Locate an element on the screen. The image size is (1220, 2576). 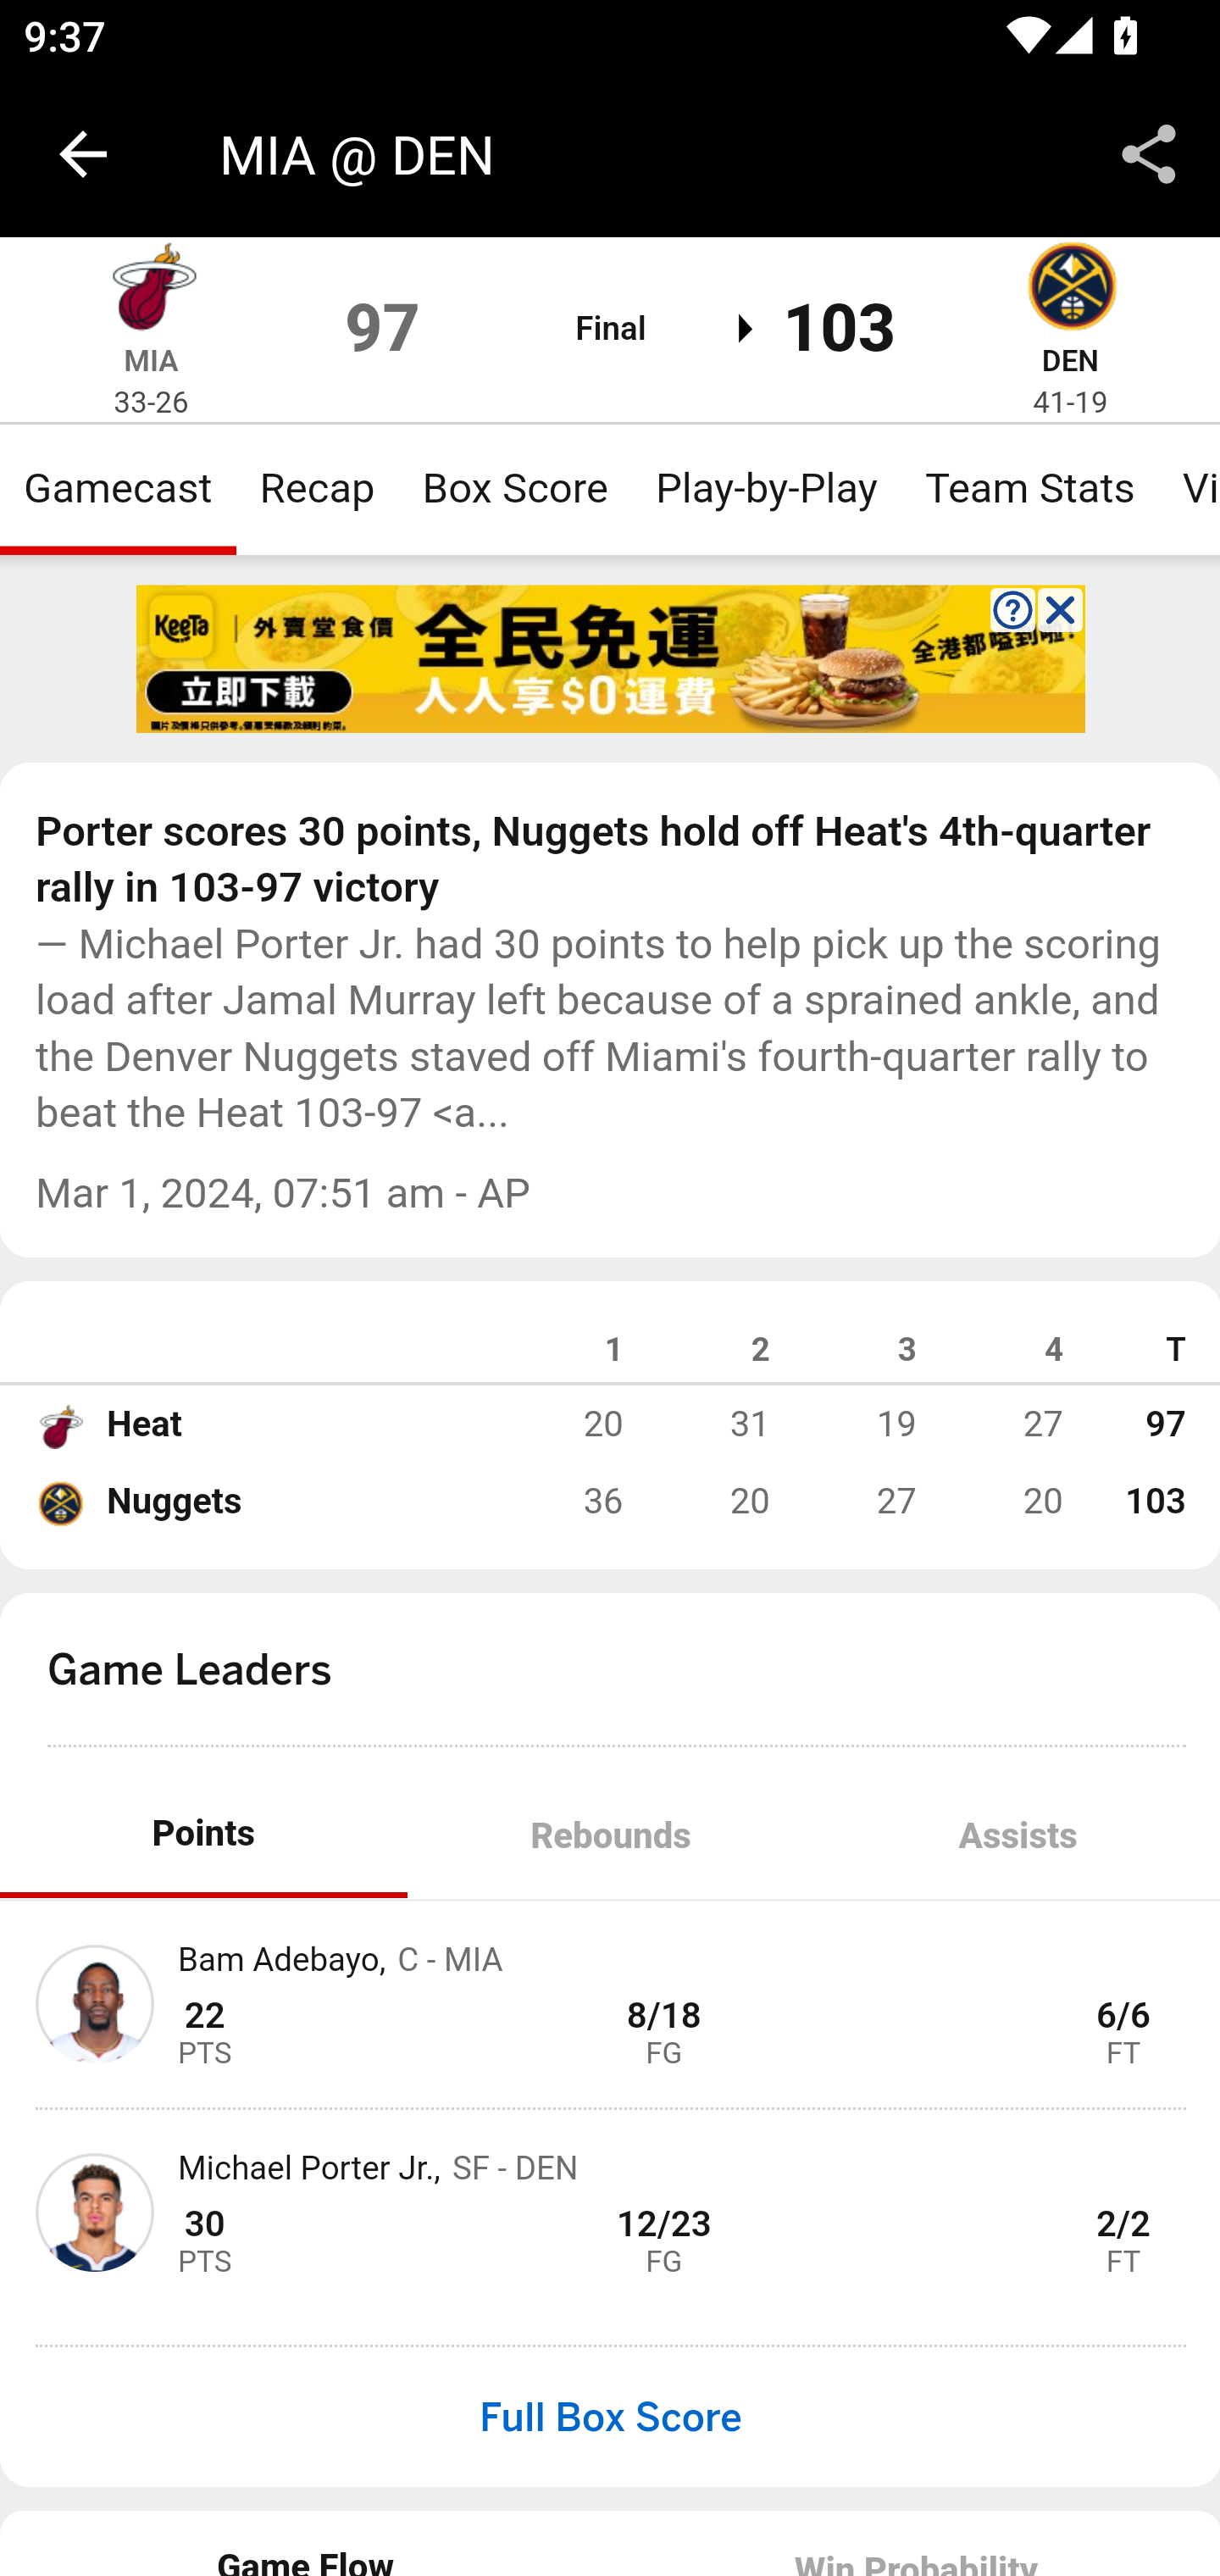
Assists is located at coordinates (1017, 1835).